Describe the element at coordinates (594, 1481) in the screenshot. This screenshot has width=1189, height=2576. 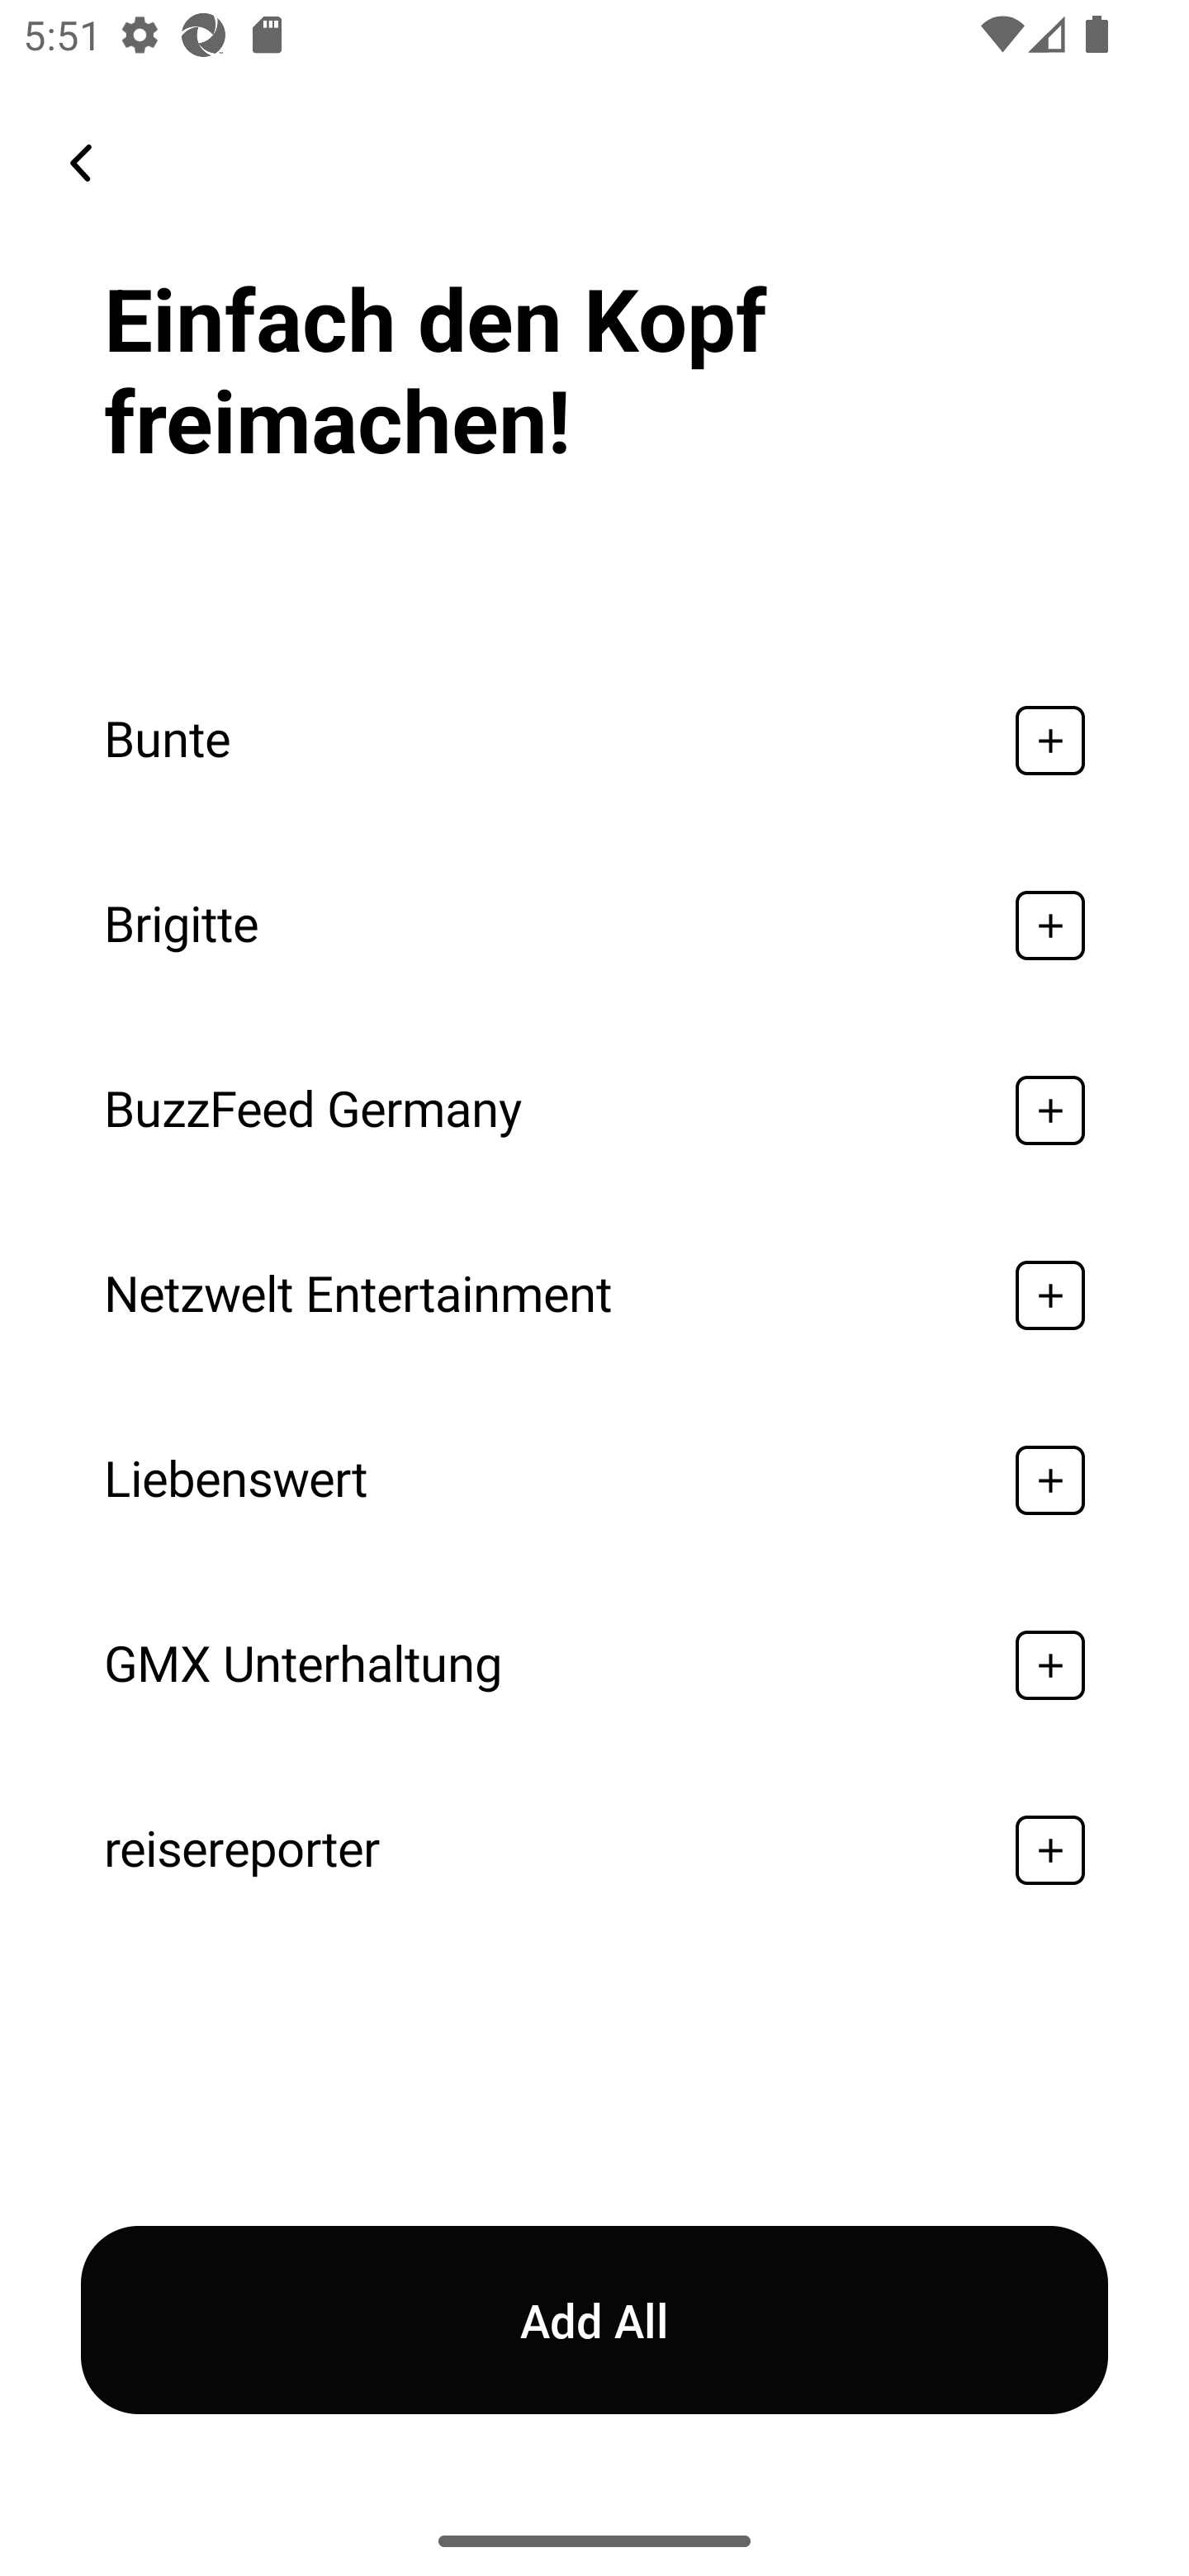
I see `Liebenswert Add To My Bundle` at that location.